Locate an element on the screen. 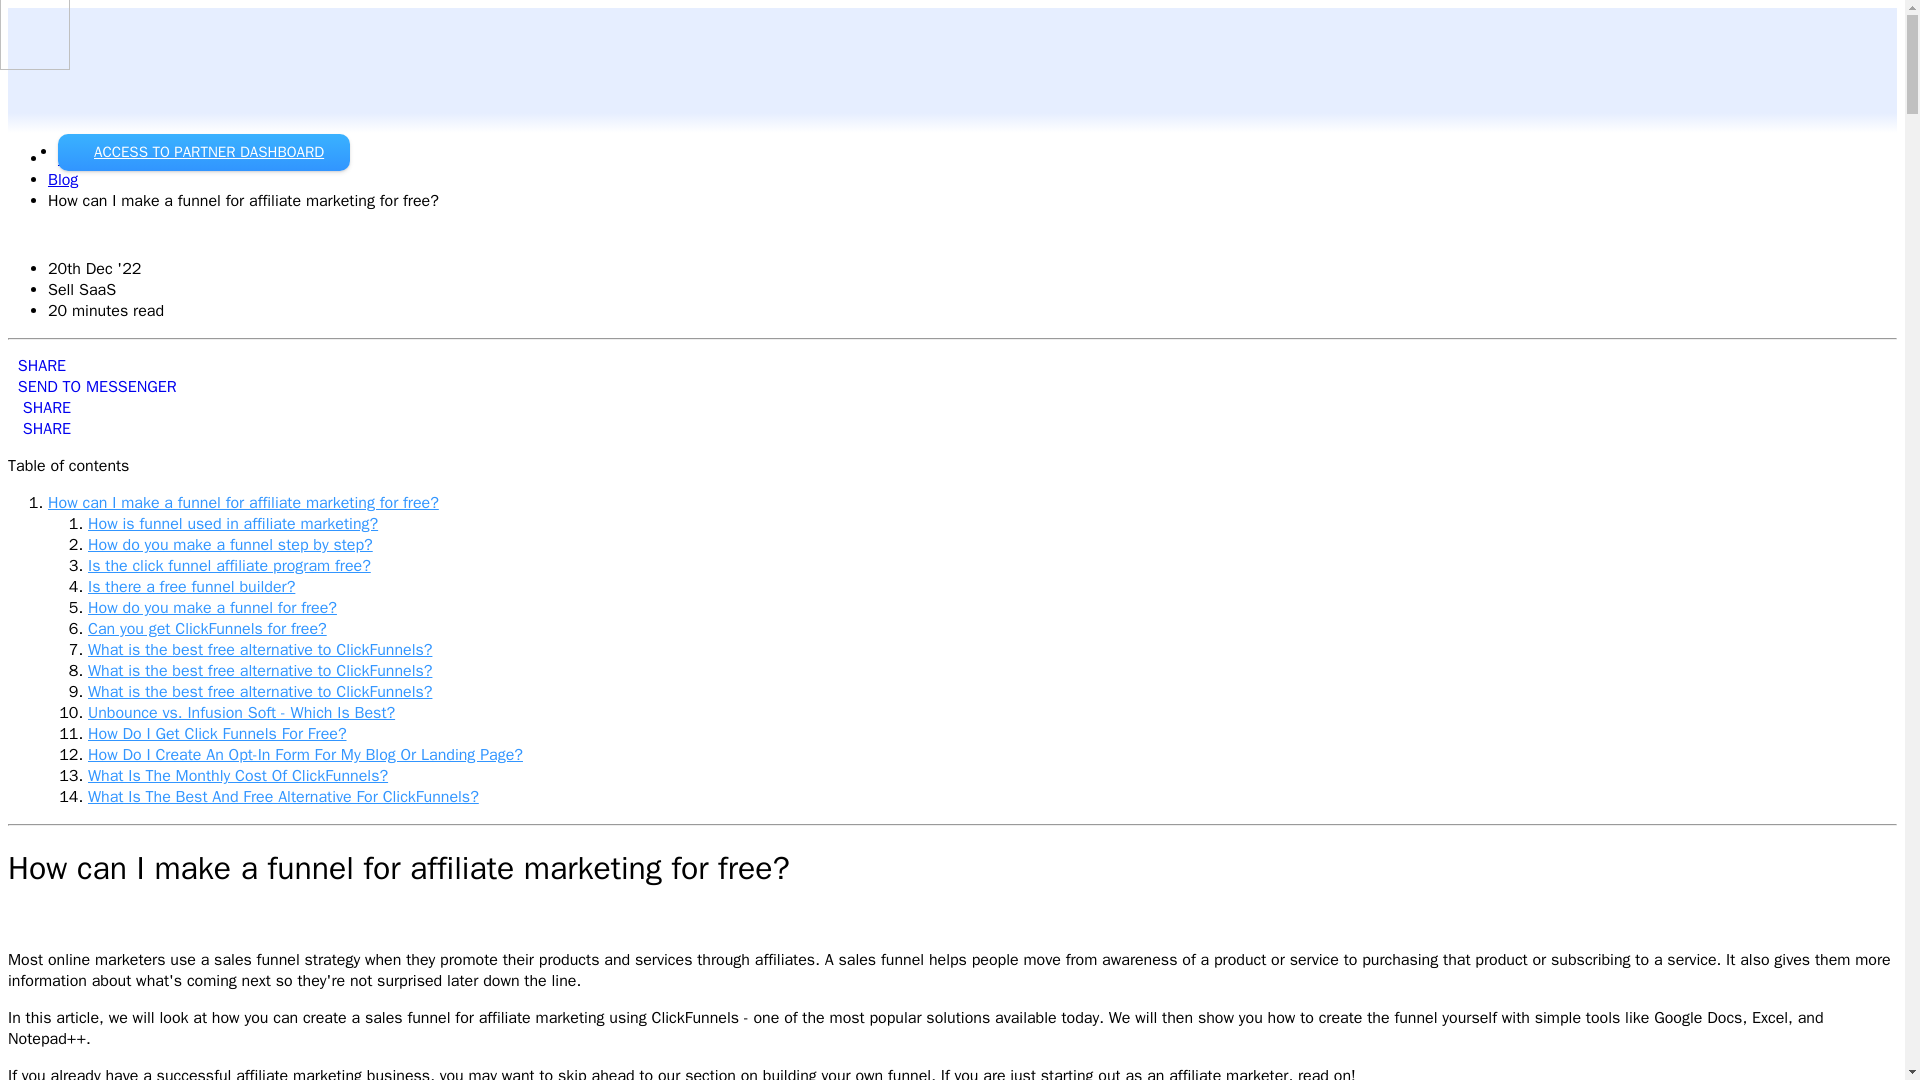  Is the click funnel affiliate program free? is located at coordinates (229, 566).